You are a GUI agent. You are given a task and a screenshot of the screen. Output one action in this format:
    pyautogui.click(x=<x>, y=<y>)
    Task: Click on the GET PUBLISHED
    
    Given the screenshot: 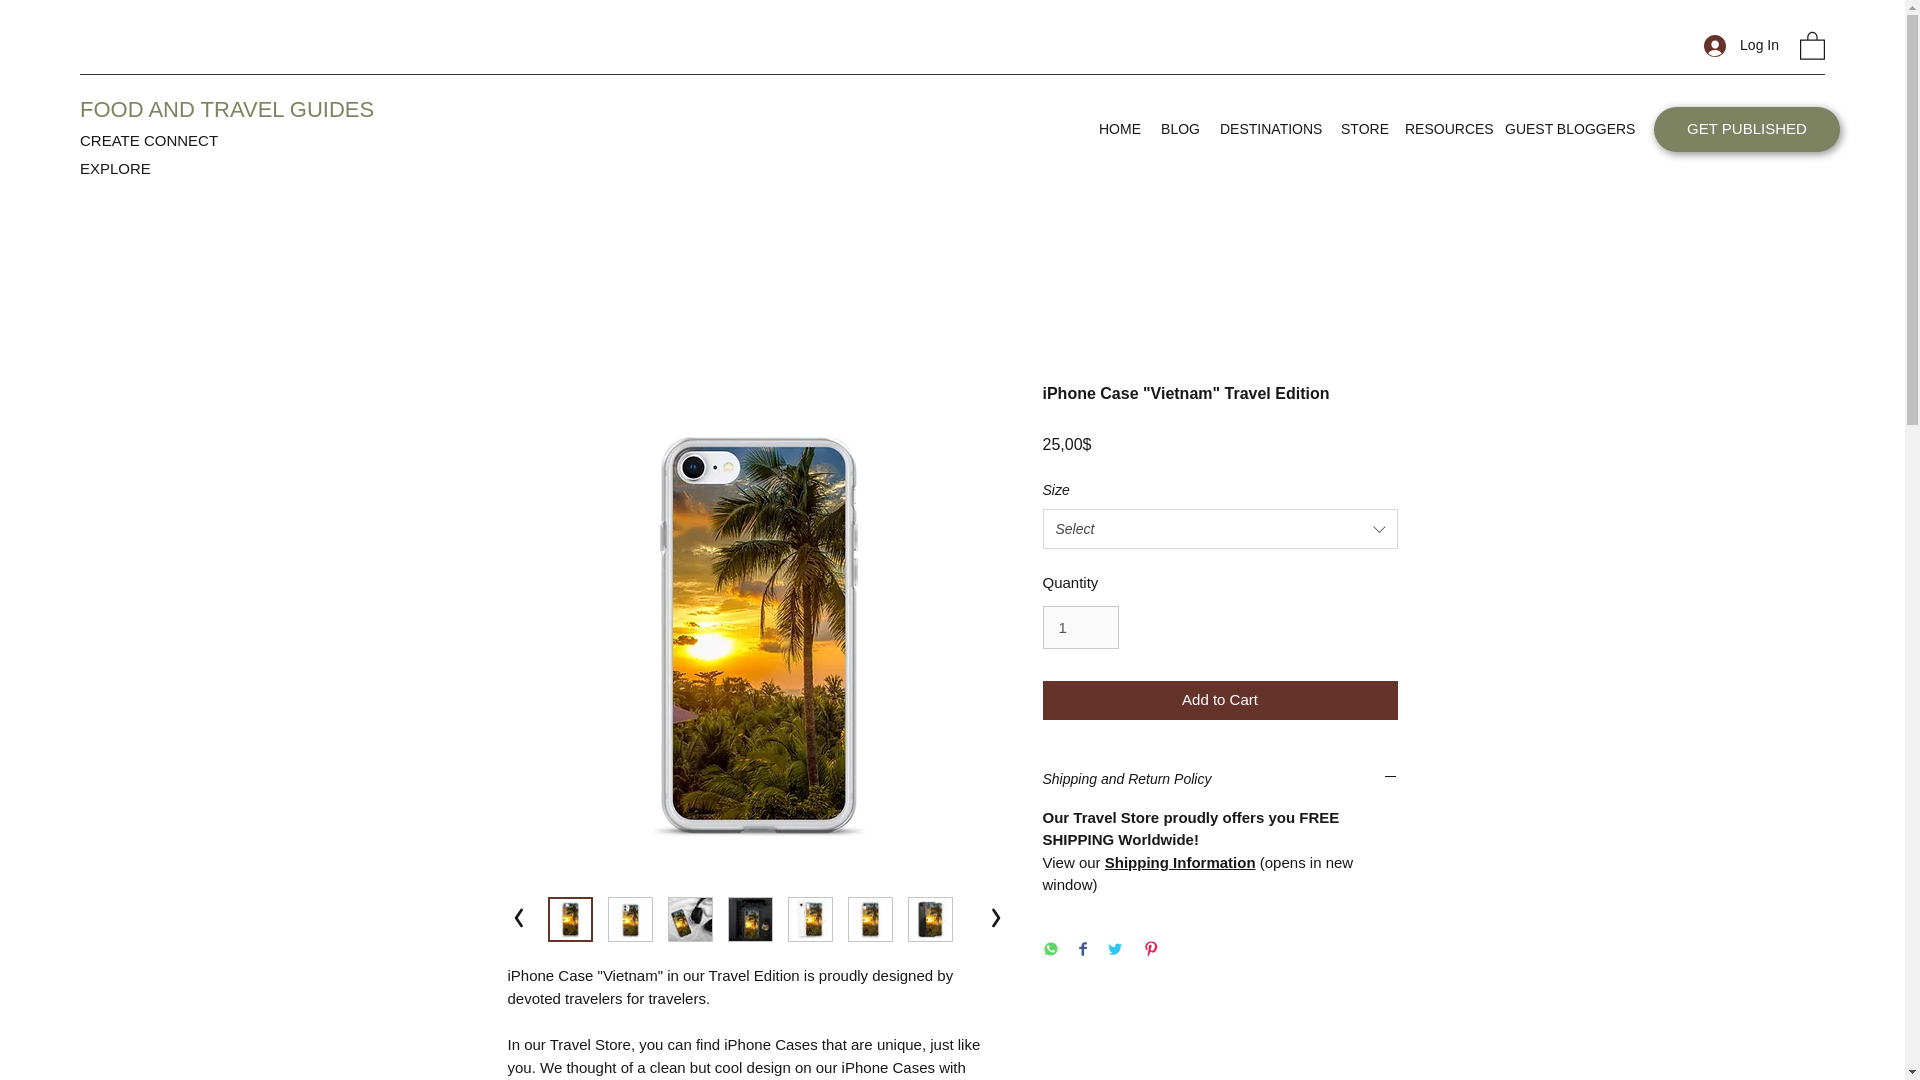 What is the action you would take?
    pyautogui.click(x=1746, y=129)
    